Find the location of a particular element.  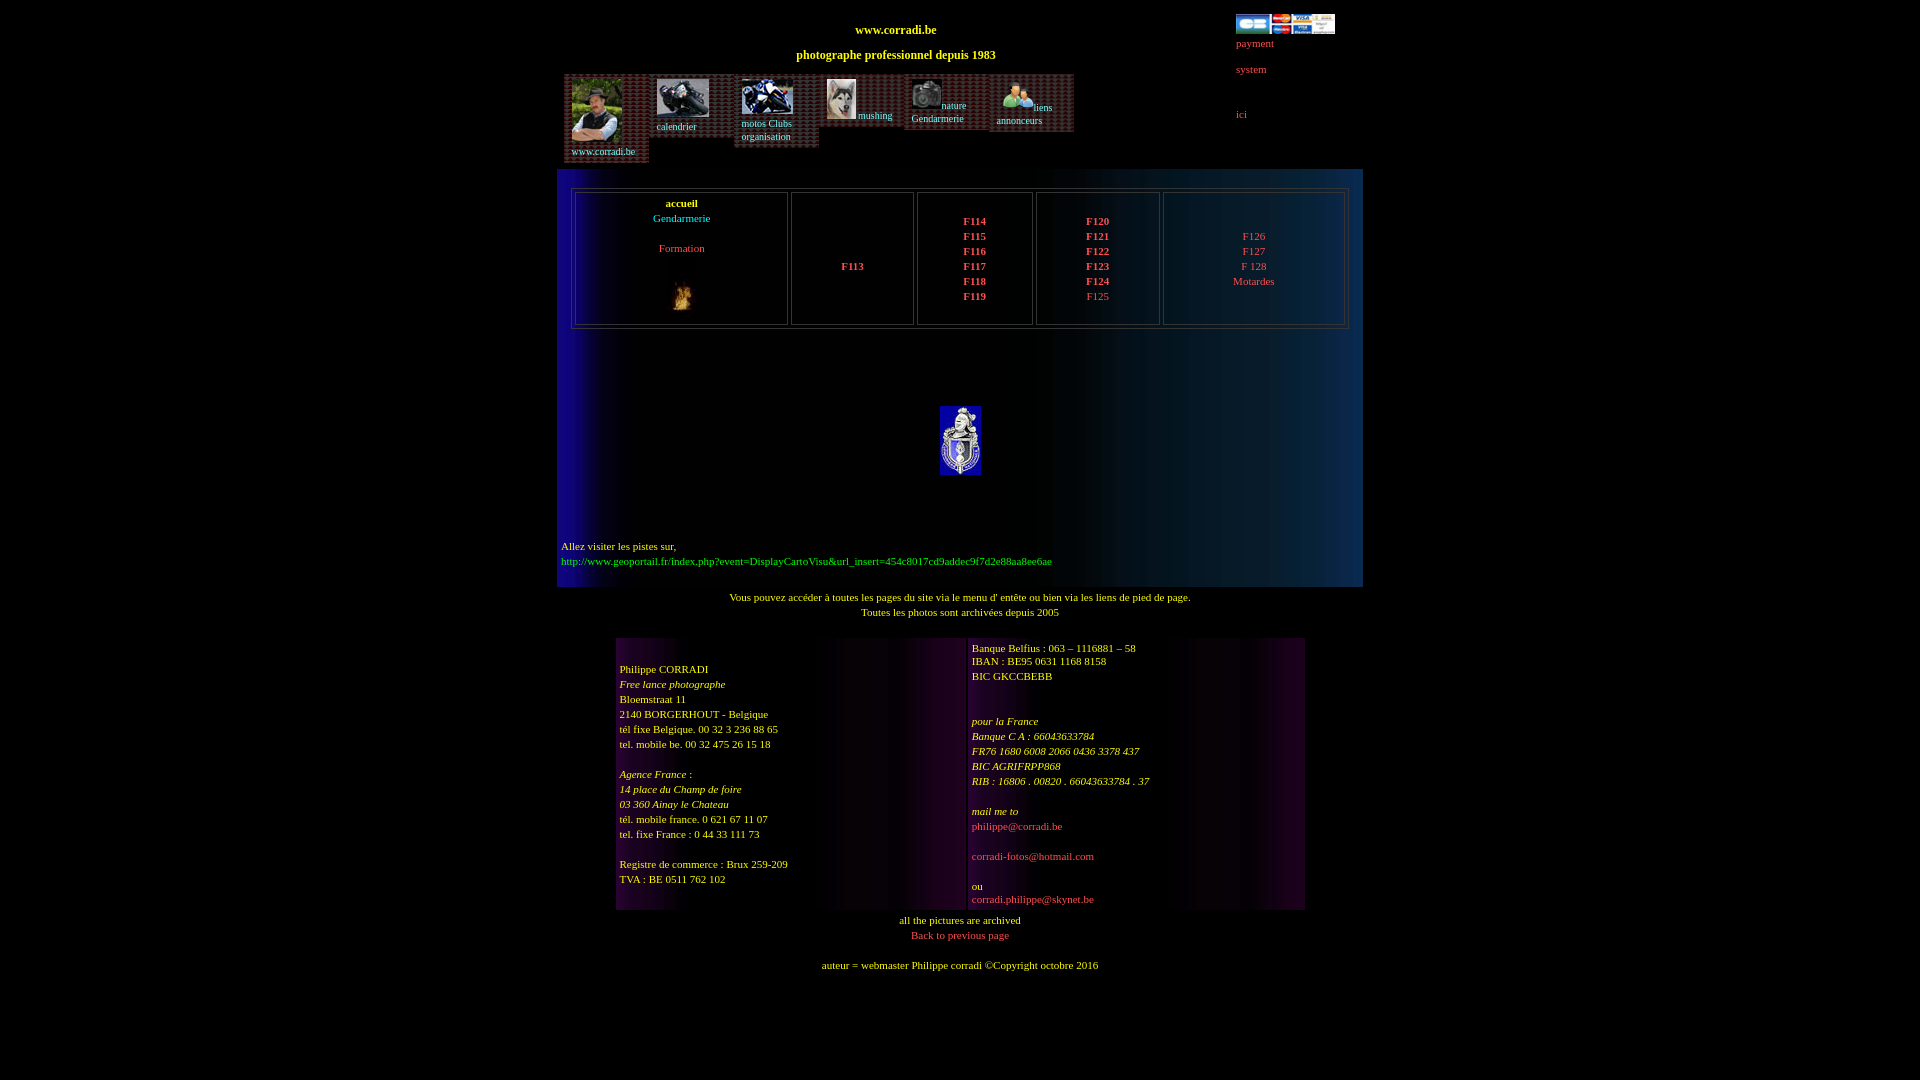

F127 is located at coordinates (1254, 250).